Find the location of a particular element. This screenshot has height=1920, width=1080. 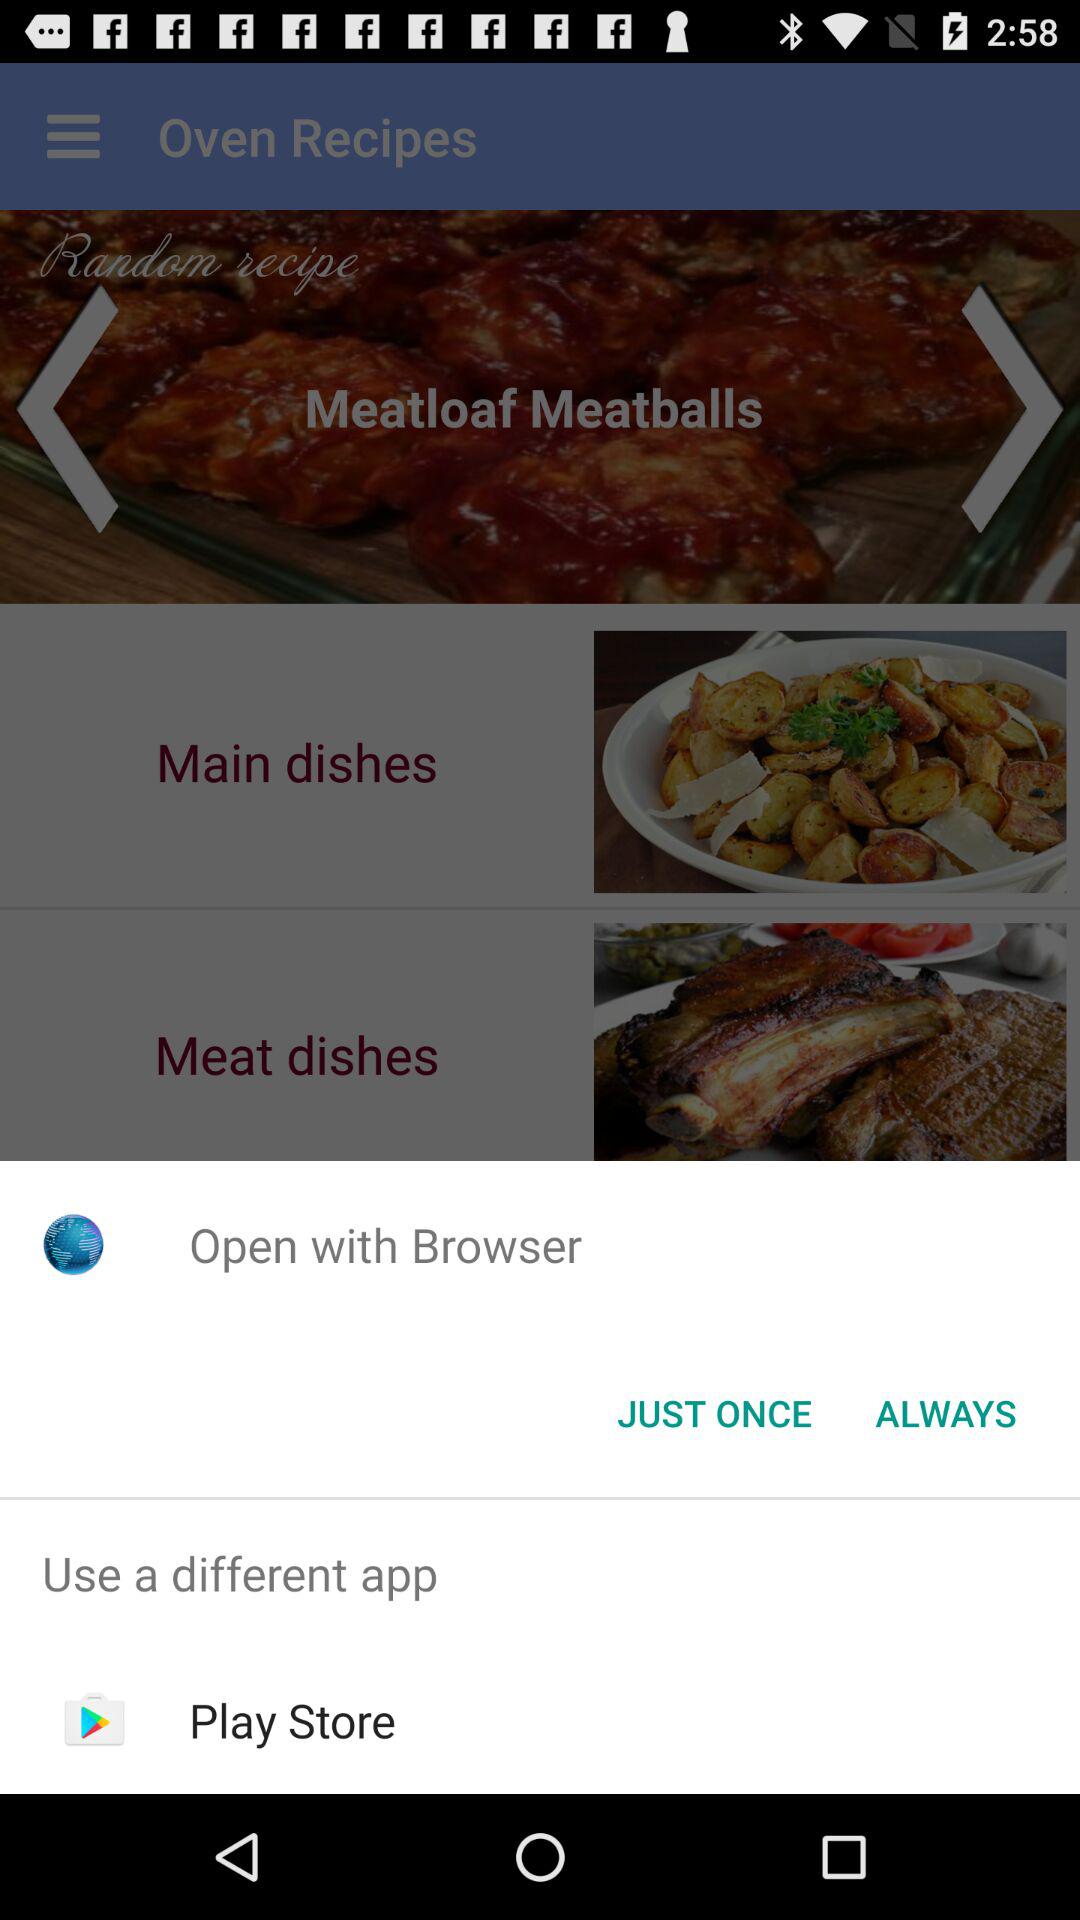

choose app below the open with browser app is located at coordinates (946, 1413).